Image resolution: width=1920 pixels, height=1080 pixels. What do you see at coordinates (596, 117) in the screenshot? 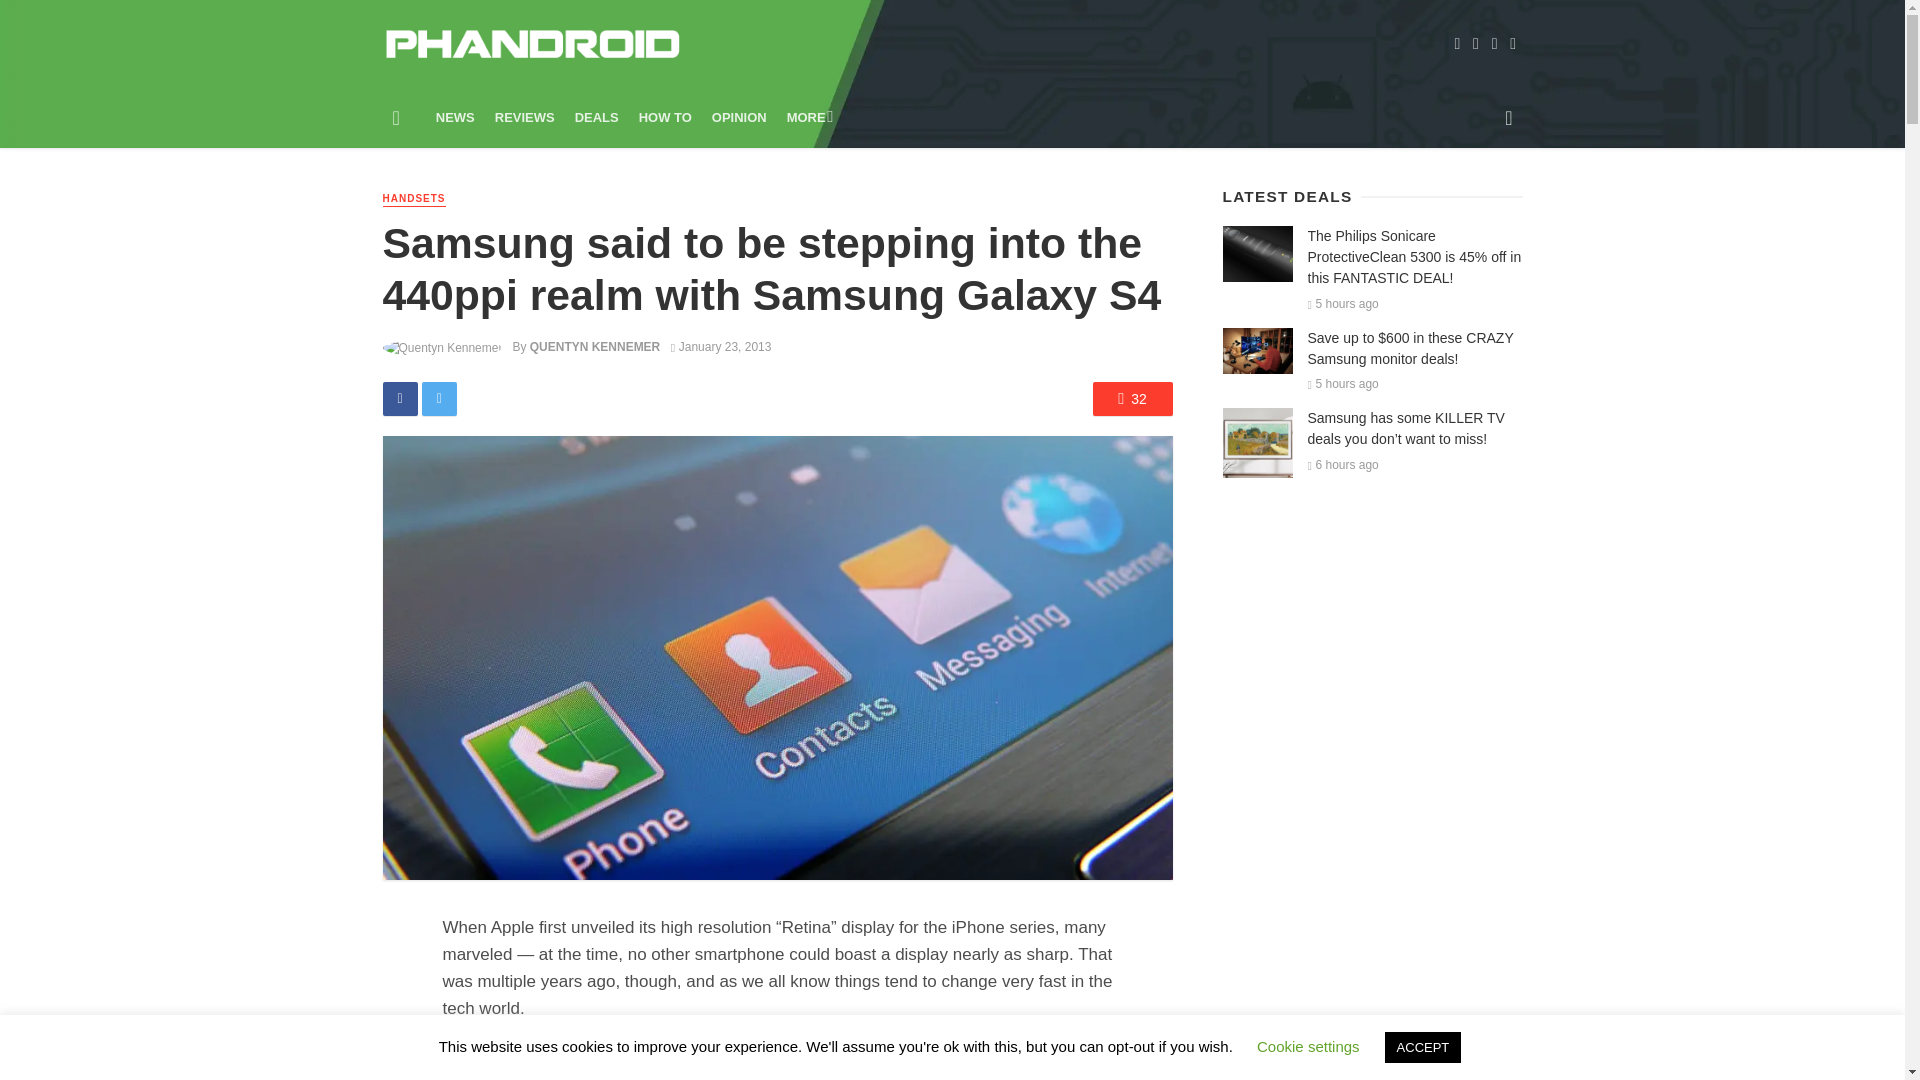
I see `DEALS` at bounding box center [596, 117].